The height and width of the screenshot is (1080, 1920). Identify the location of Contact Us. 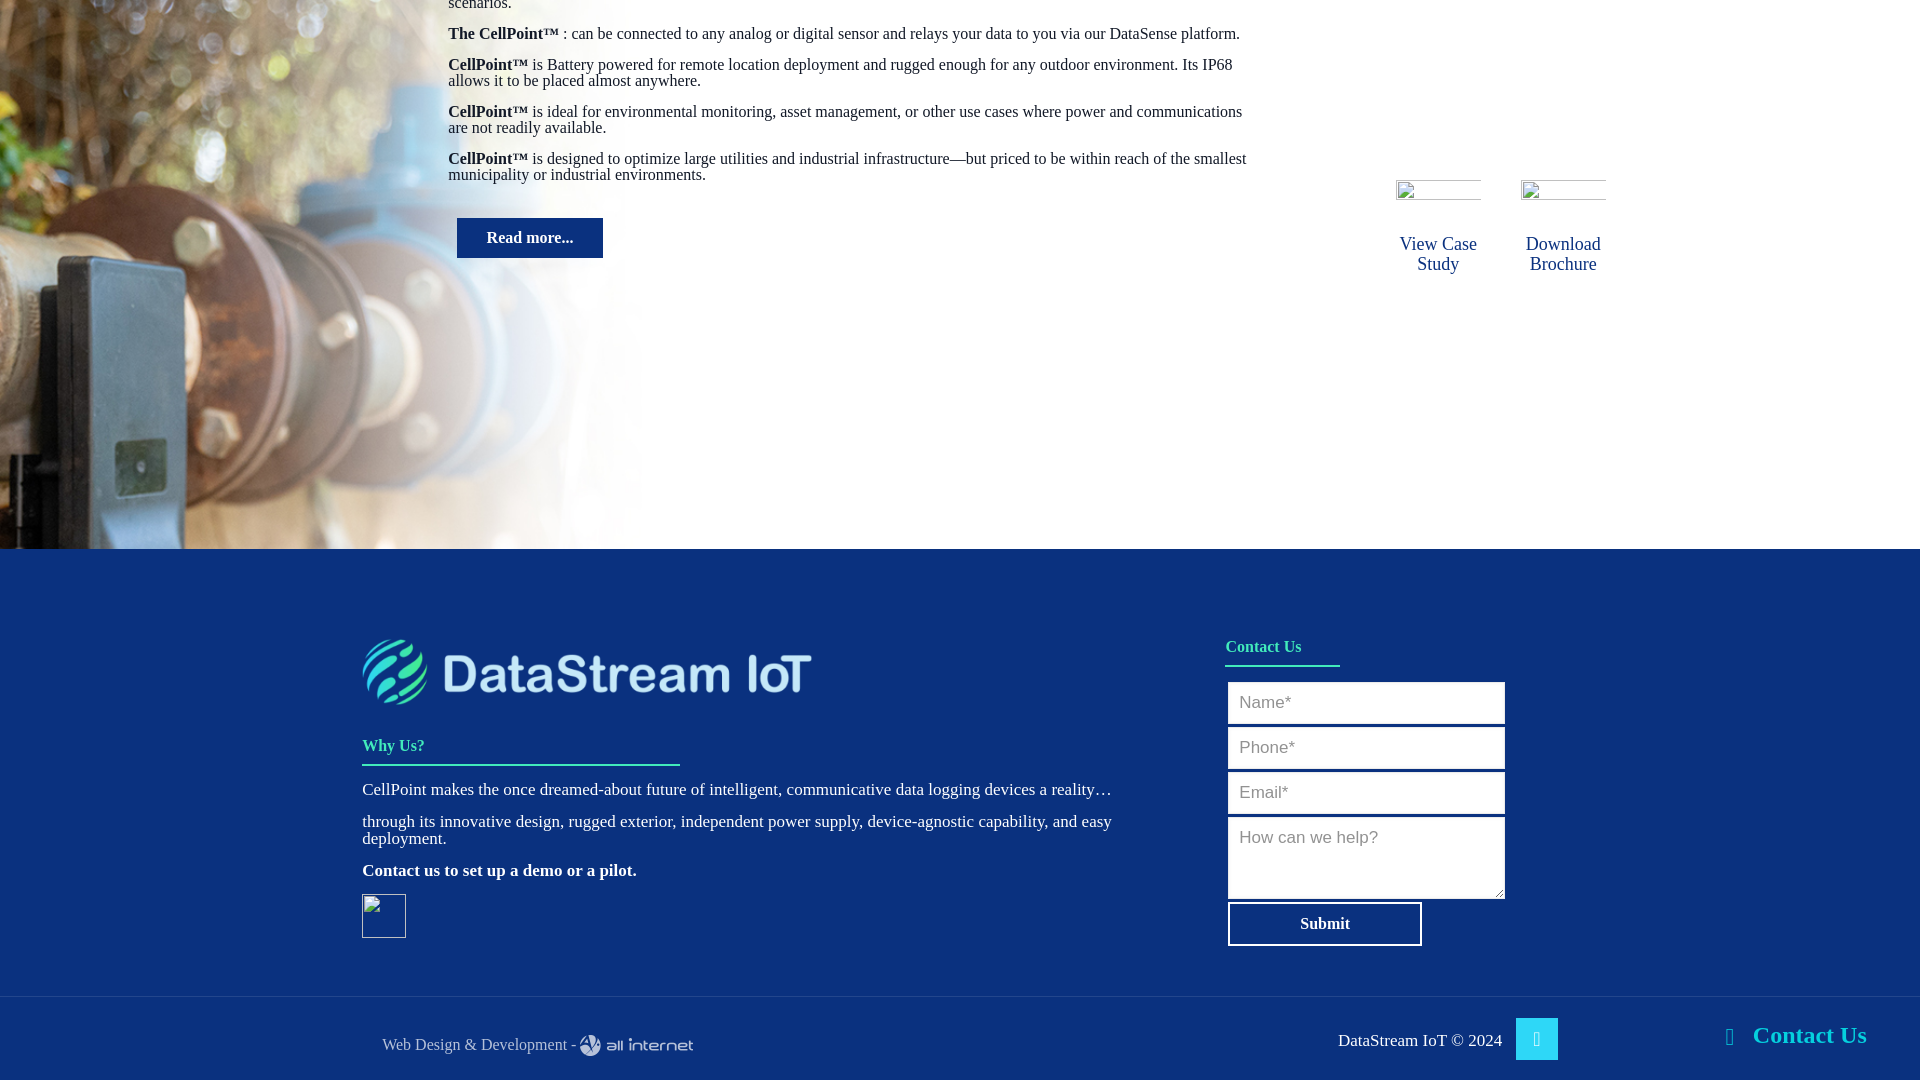
(1790, 822).